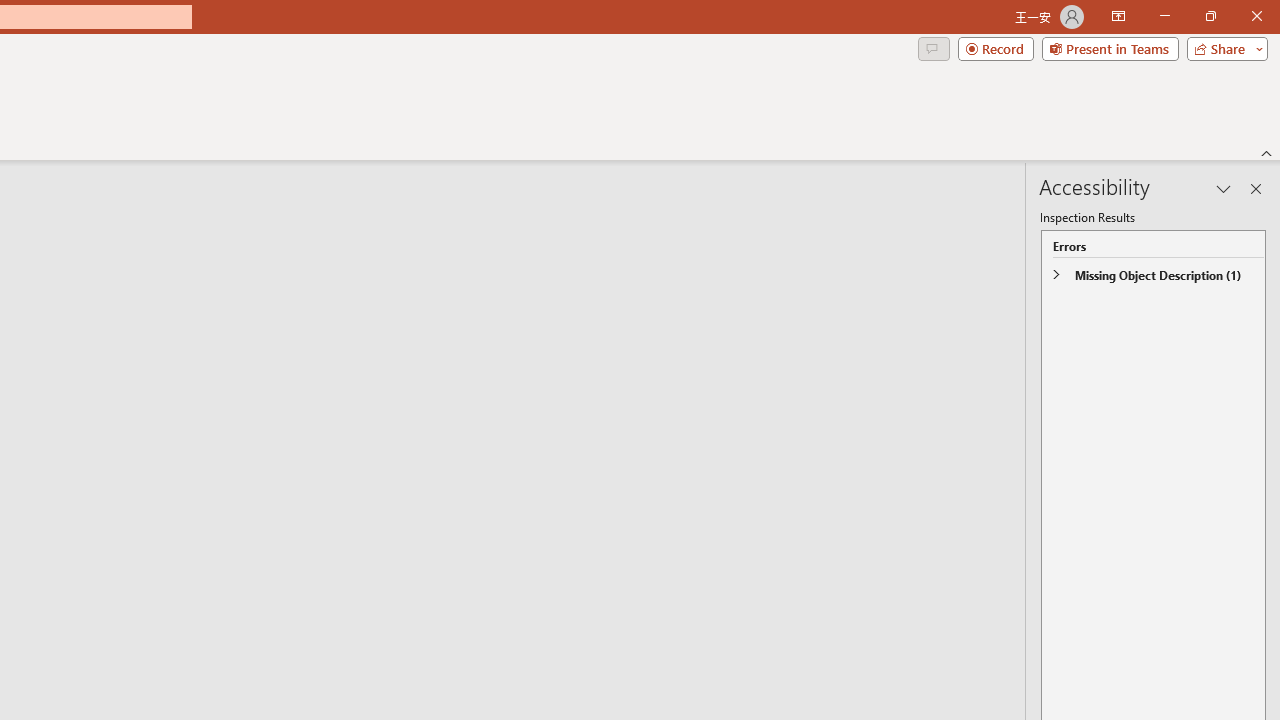  What do you see at coordinates (1256, 188) in the screenshot?
I see `Close pane` at bounding box center [1256, 188].